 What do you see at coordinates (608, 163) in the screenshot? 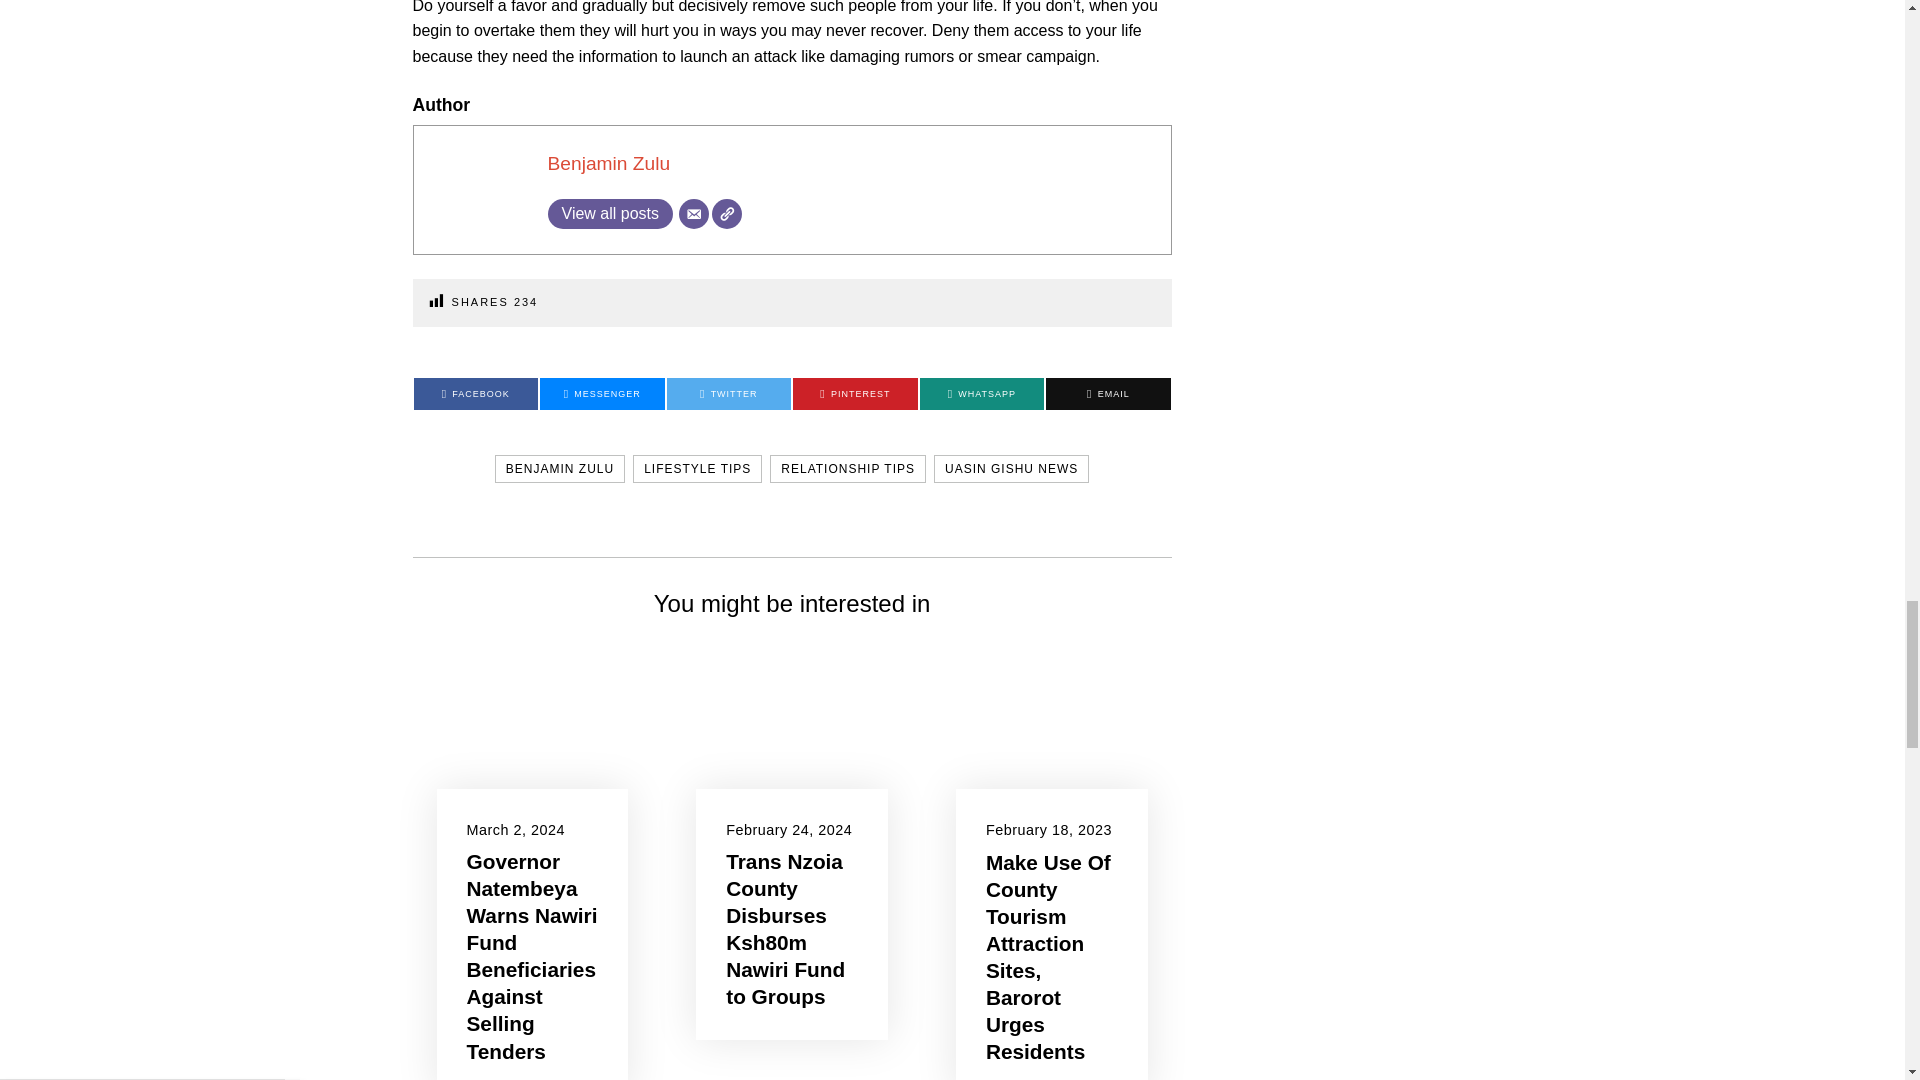
I see `Benjamin Zulu` at bounding box center [608, 163].